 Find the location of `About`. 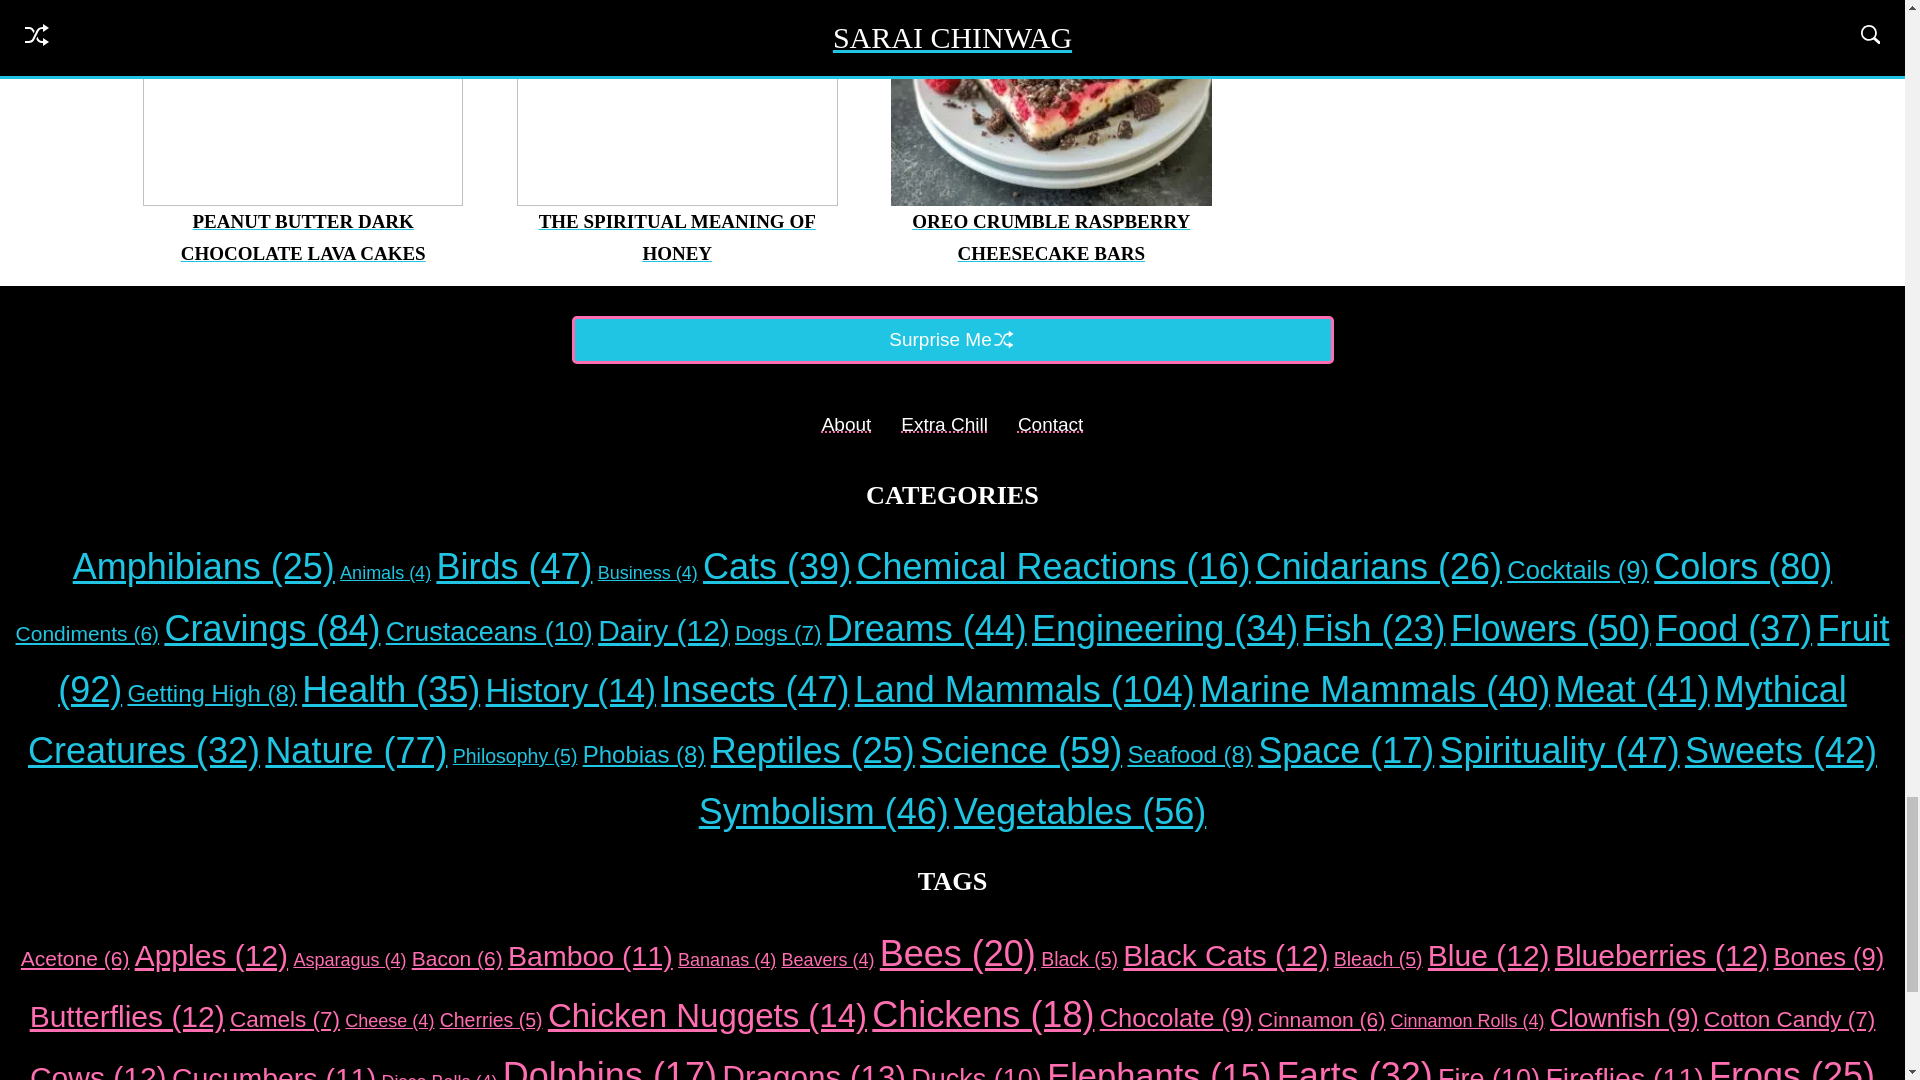

About is located at coordinates (846, 424).